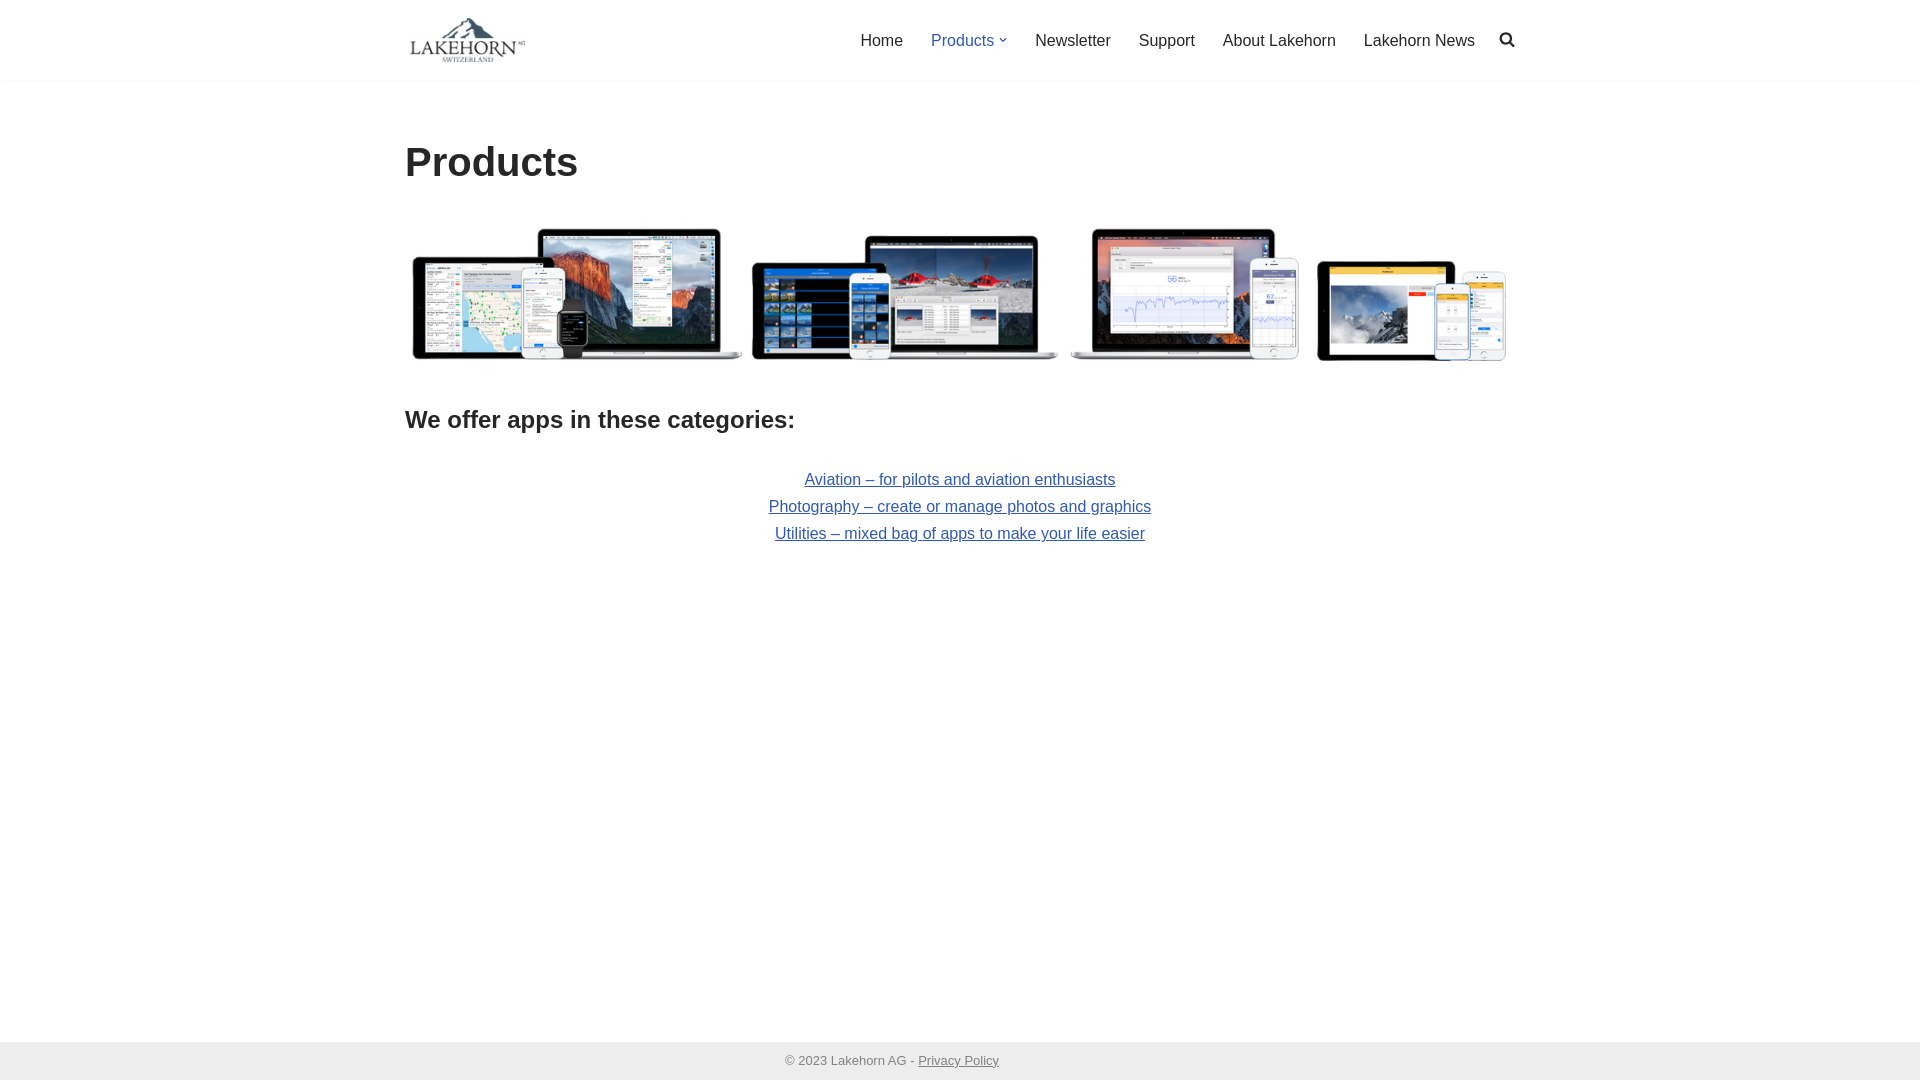 Image resolution: width=1920 pixels, height=1080 pixels. Describe the element at coordinates (882, 40) in the screenshot. I see `Home` at that location.